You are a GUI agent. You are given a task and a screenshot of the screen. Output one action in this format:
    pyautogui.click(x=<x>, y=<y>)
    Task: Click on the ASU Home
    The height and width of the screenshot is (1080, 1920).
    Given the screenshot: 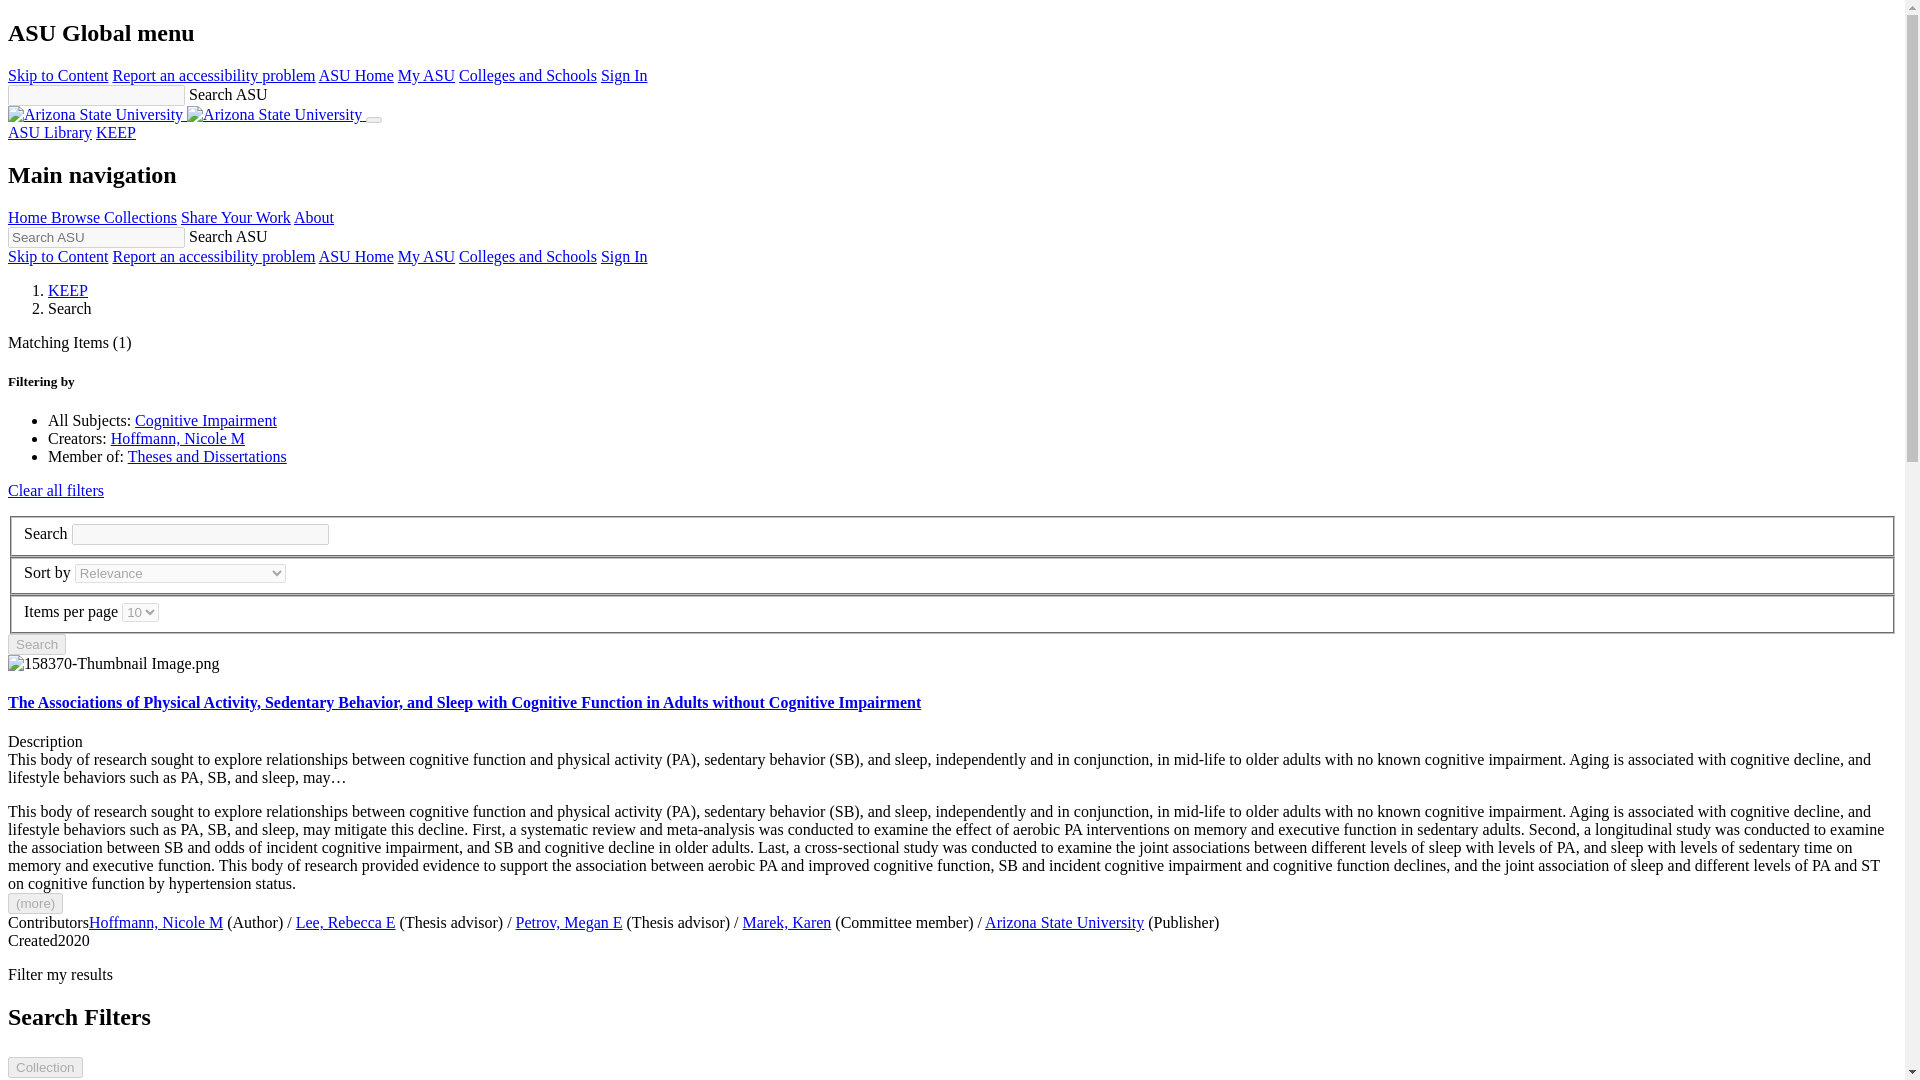 What is the action you would take?
    pyautogui.click(x=356, y=256)
    